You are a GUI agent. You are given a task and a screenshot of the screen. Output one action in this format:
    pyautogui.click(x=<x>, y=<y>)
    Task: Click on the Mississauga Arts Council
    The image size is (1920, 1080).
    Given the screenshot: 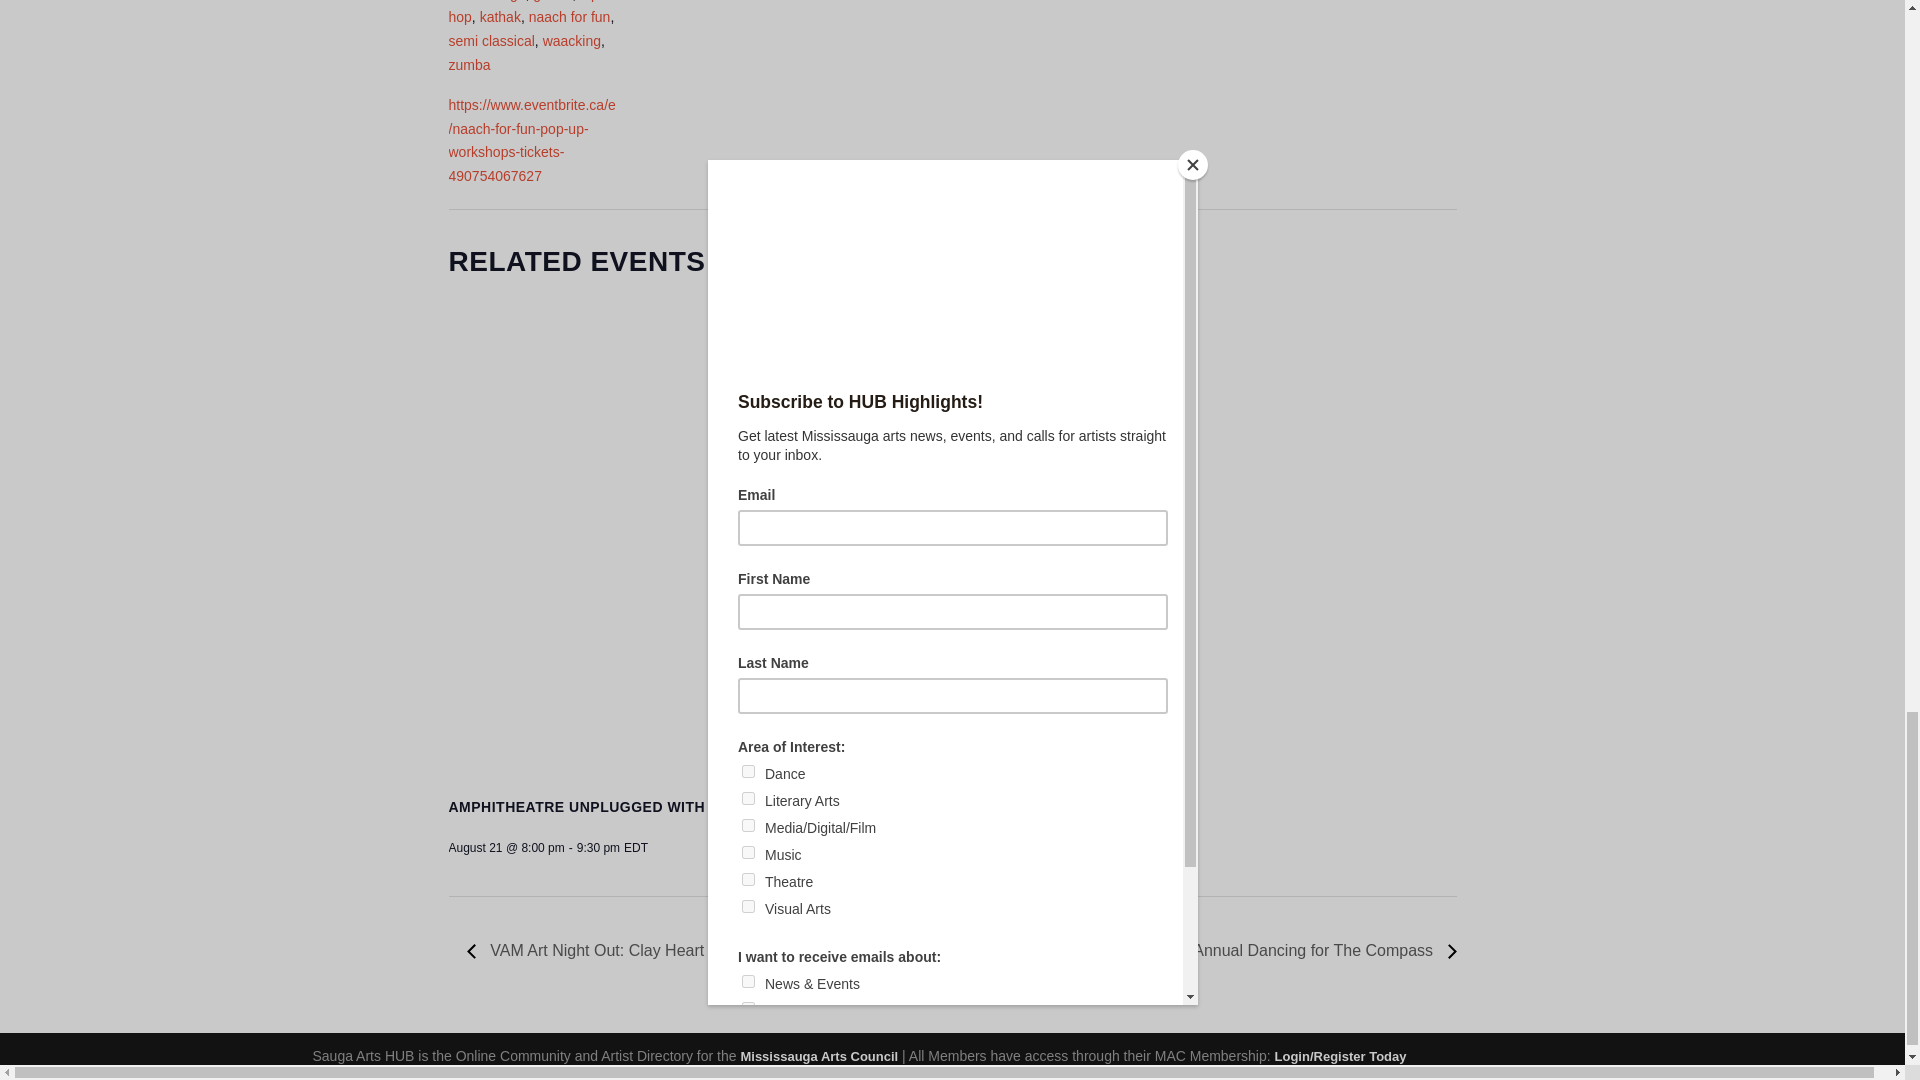 What is the action you would take?
    pyautogui.click(x=818, y=1056)
    